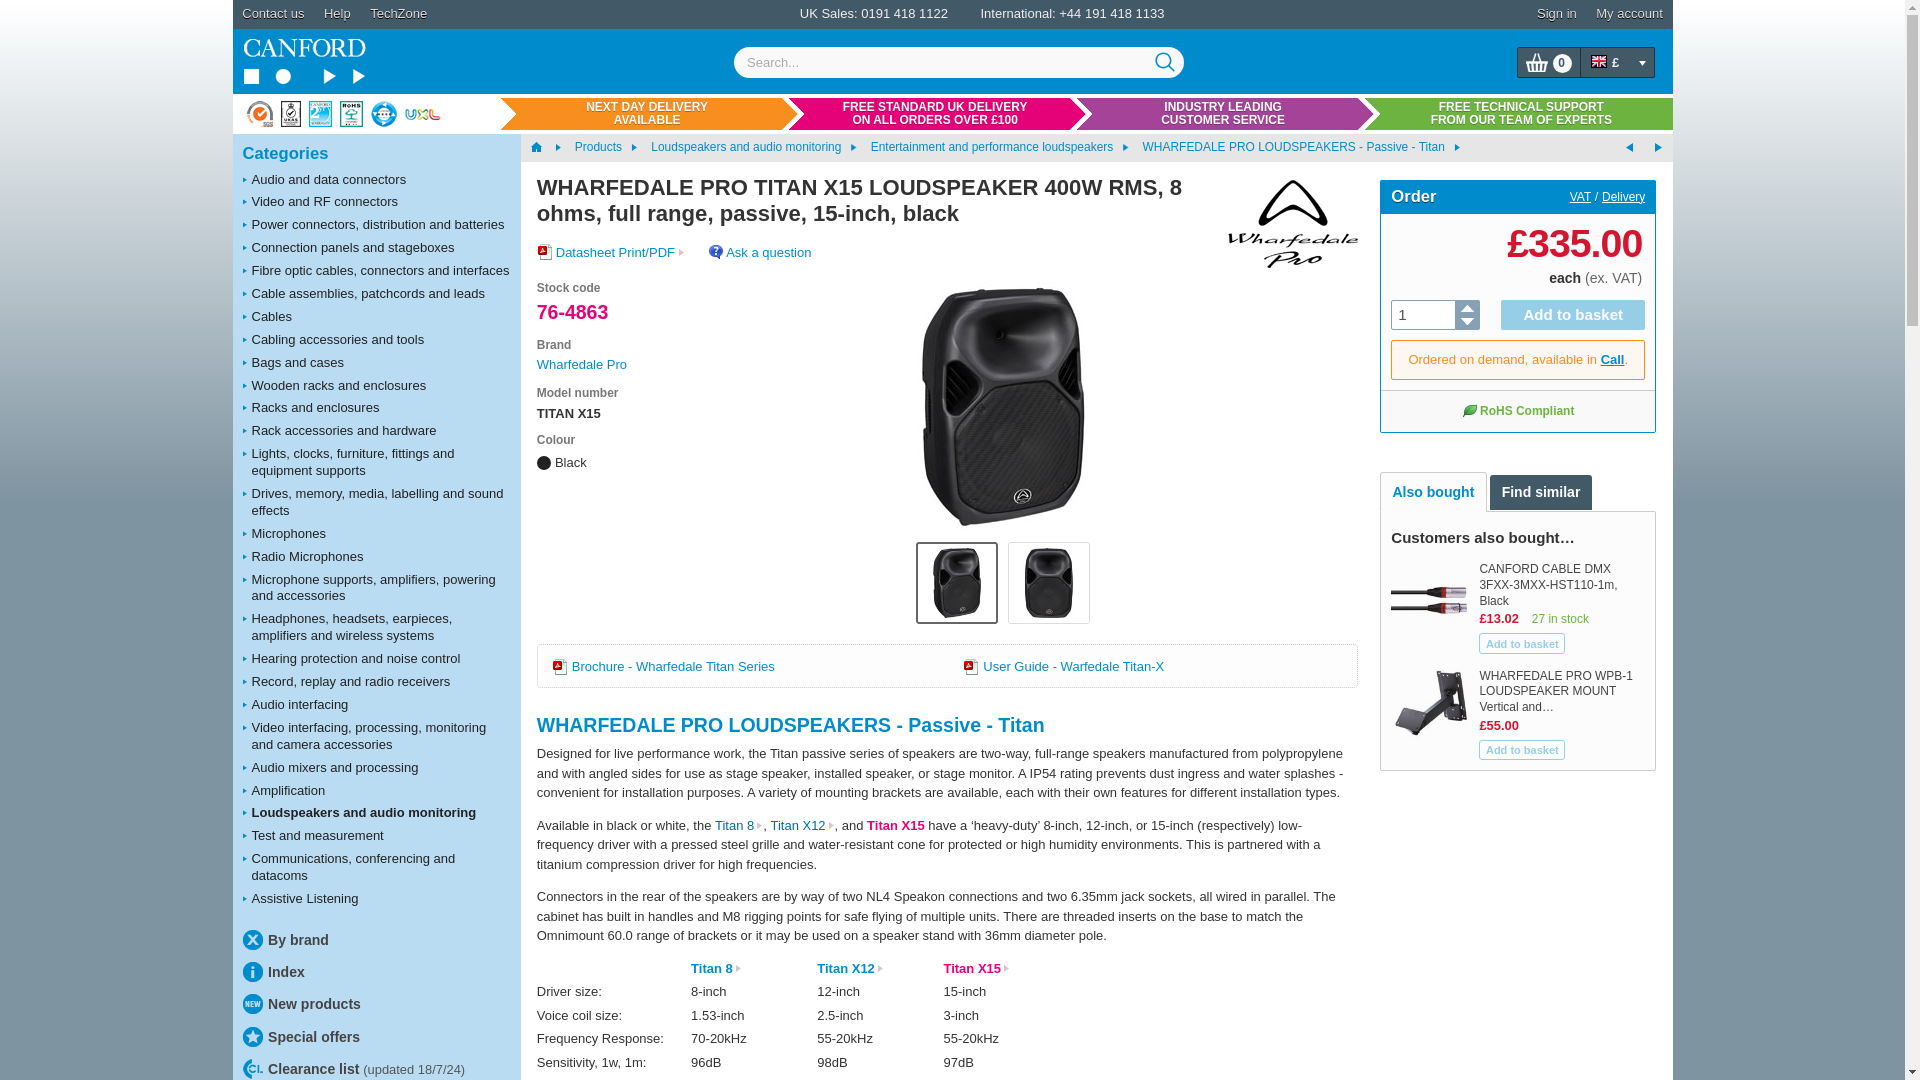 Image resolution: width=1920 pixels, height=1080 pixels. I want to click on Lights, clocks, furniture, fittings and equipment supports, so click(376, 462).